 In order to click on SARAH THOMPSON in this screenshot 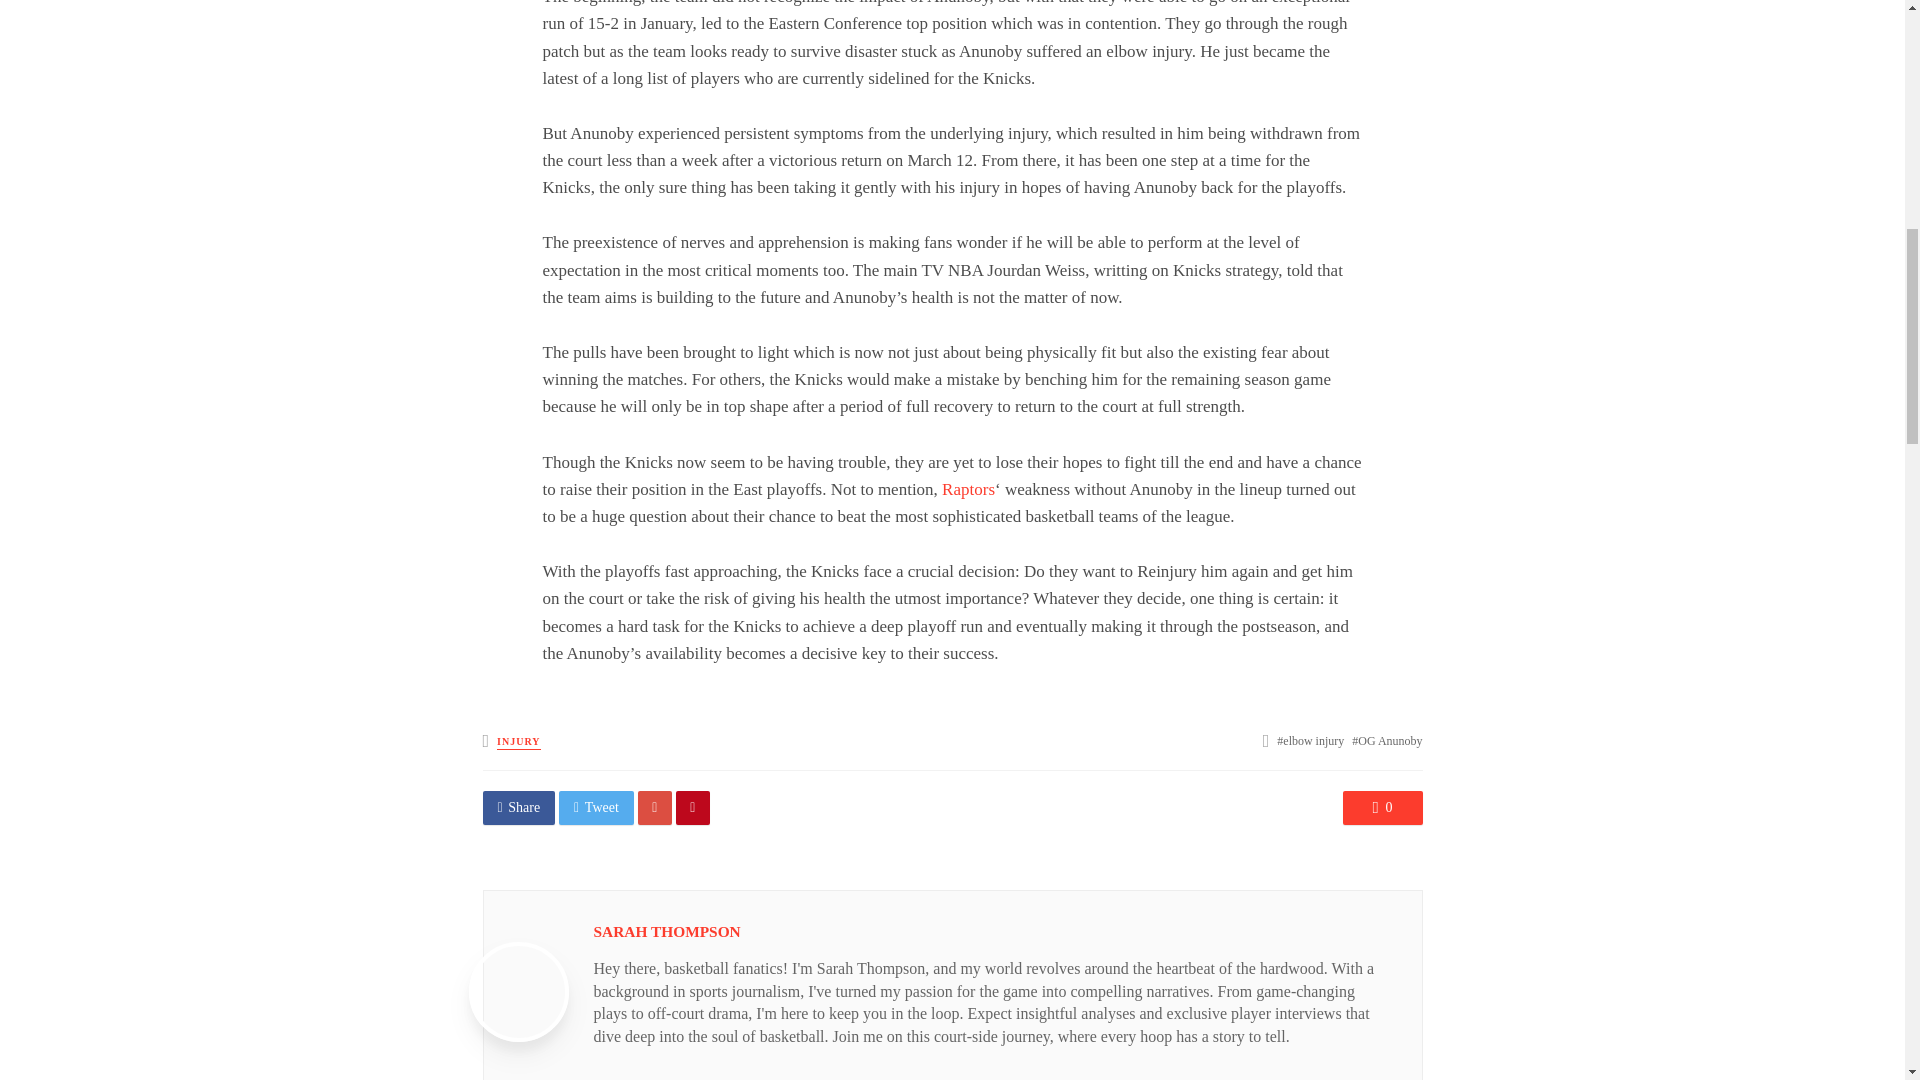, I will do `click(667, 931)`.